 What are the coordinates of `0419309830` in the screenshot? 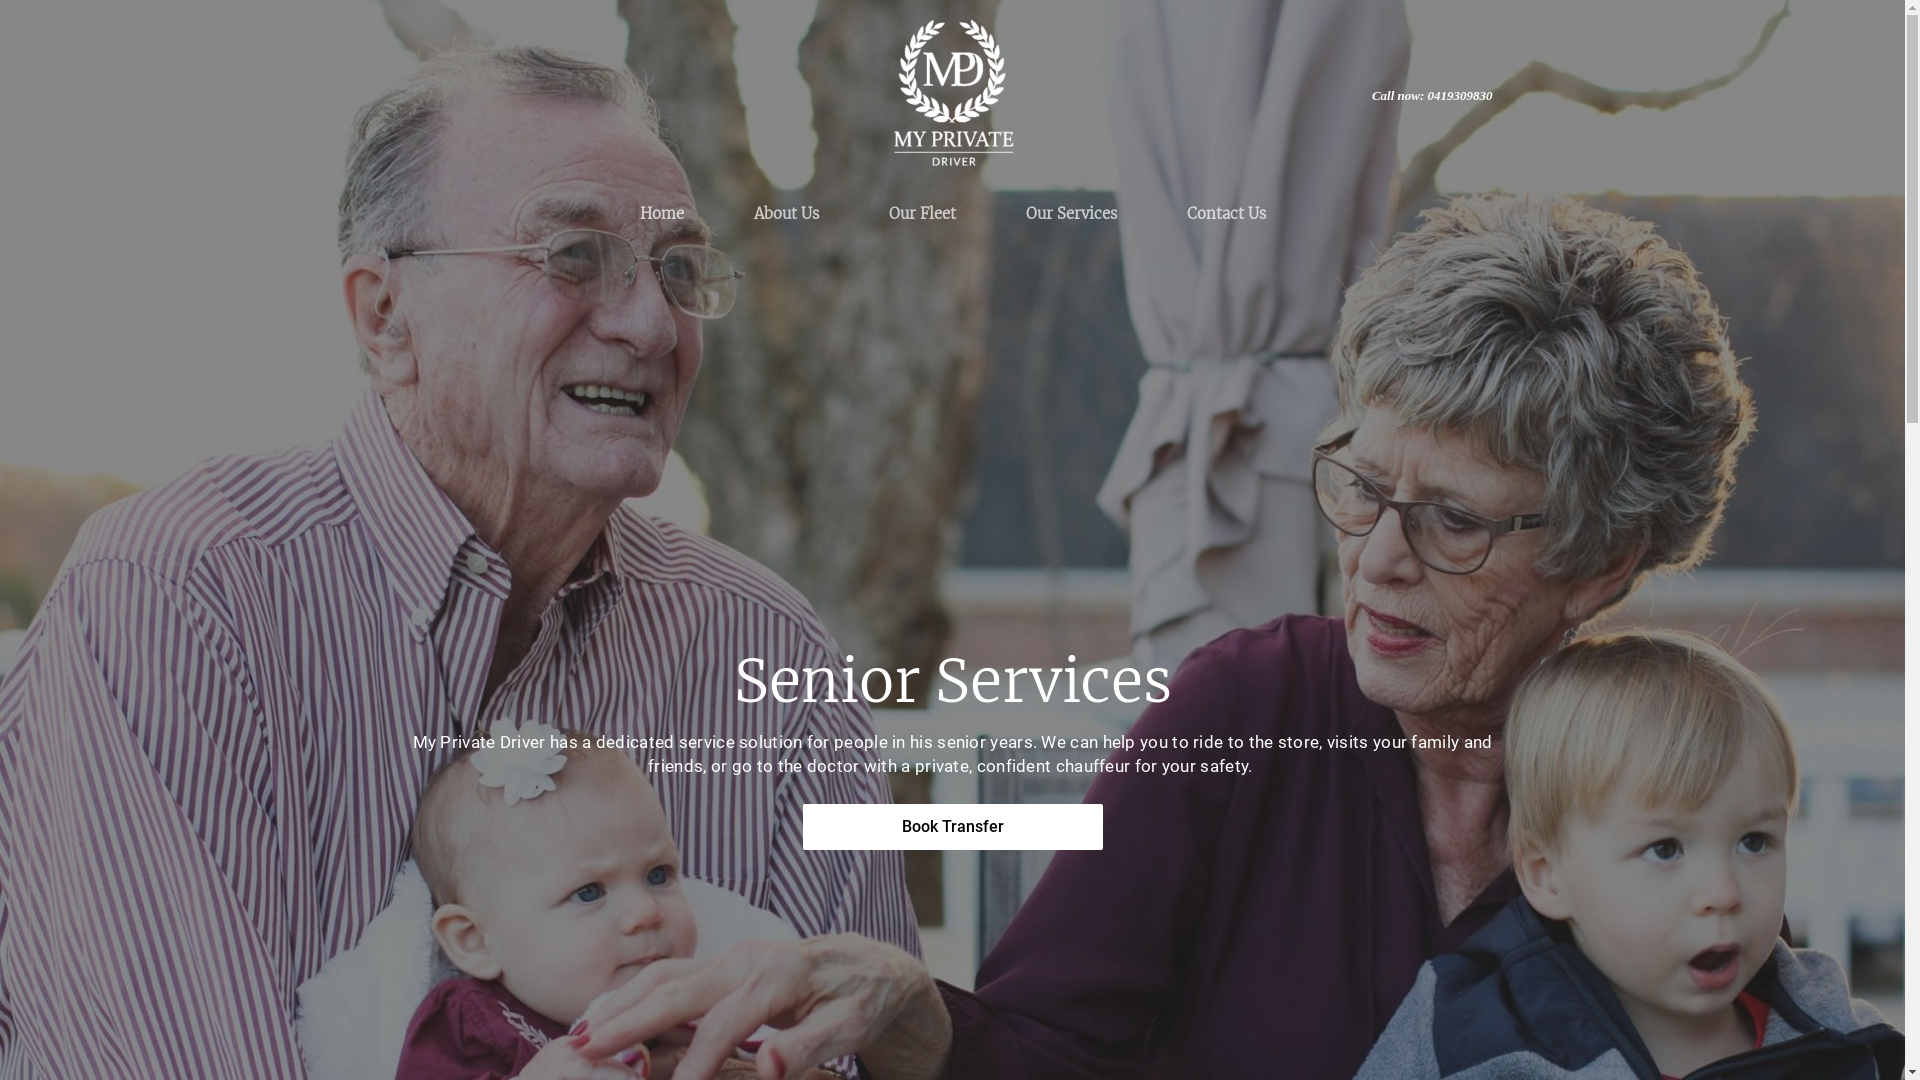 It's located at (1460, 96).